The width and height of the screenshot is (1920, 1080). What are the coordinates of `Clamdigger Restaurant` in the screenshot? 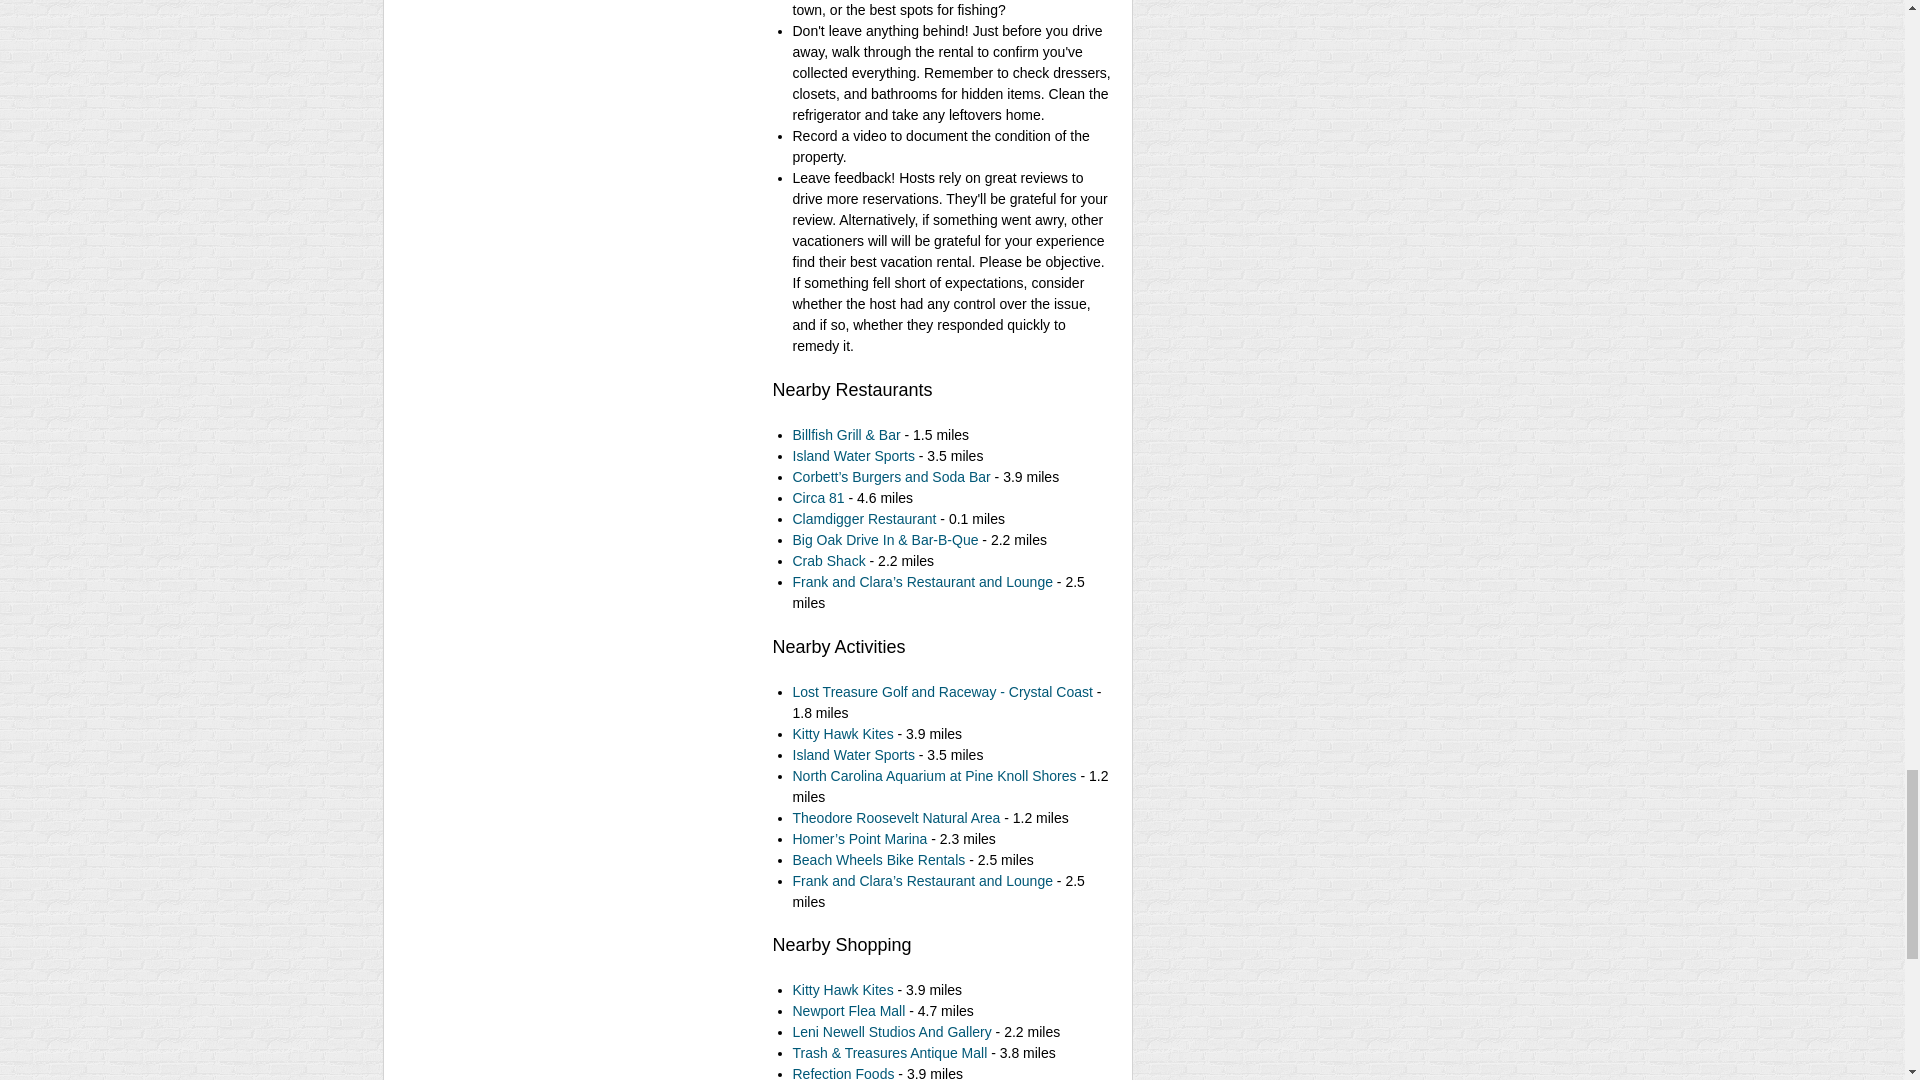 It's located at (864, 518).